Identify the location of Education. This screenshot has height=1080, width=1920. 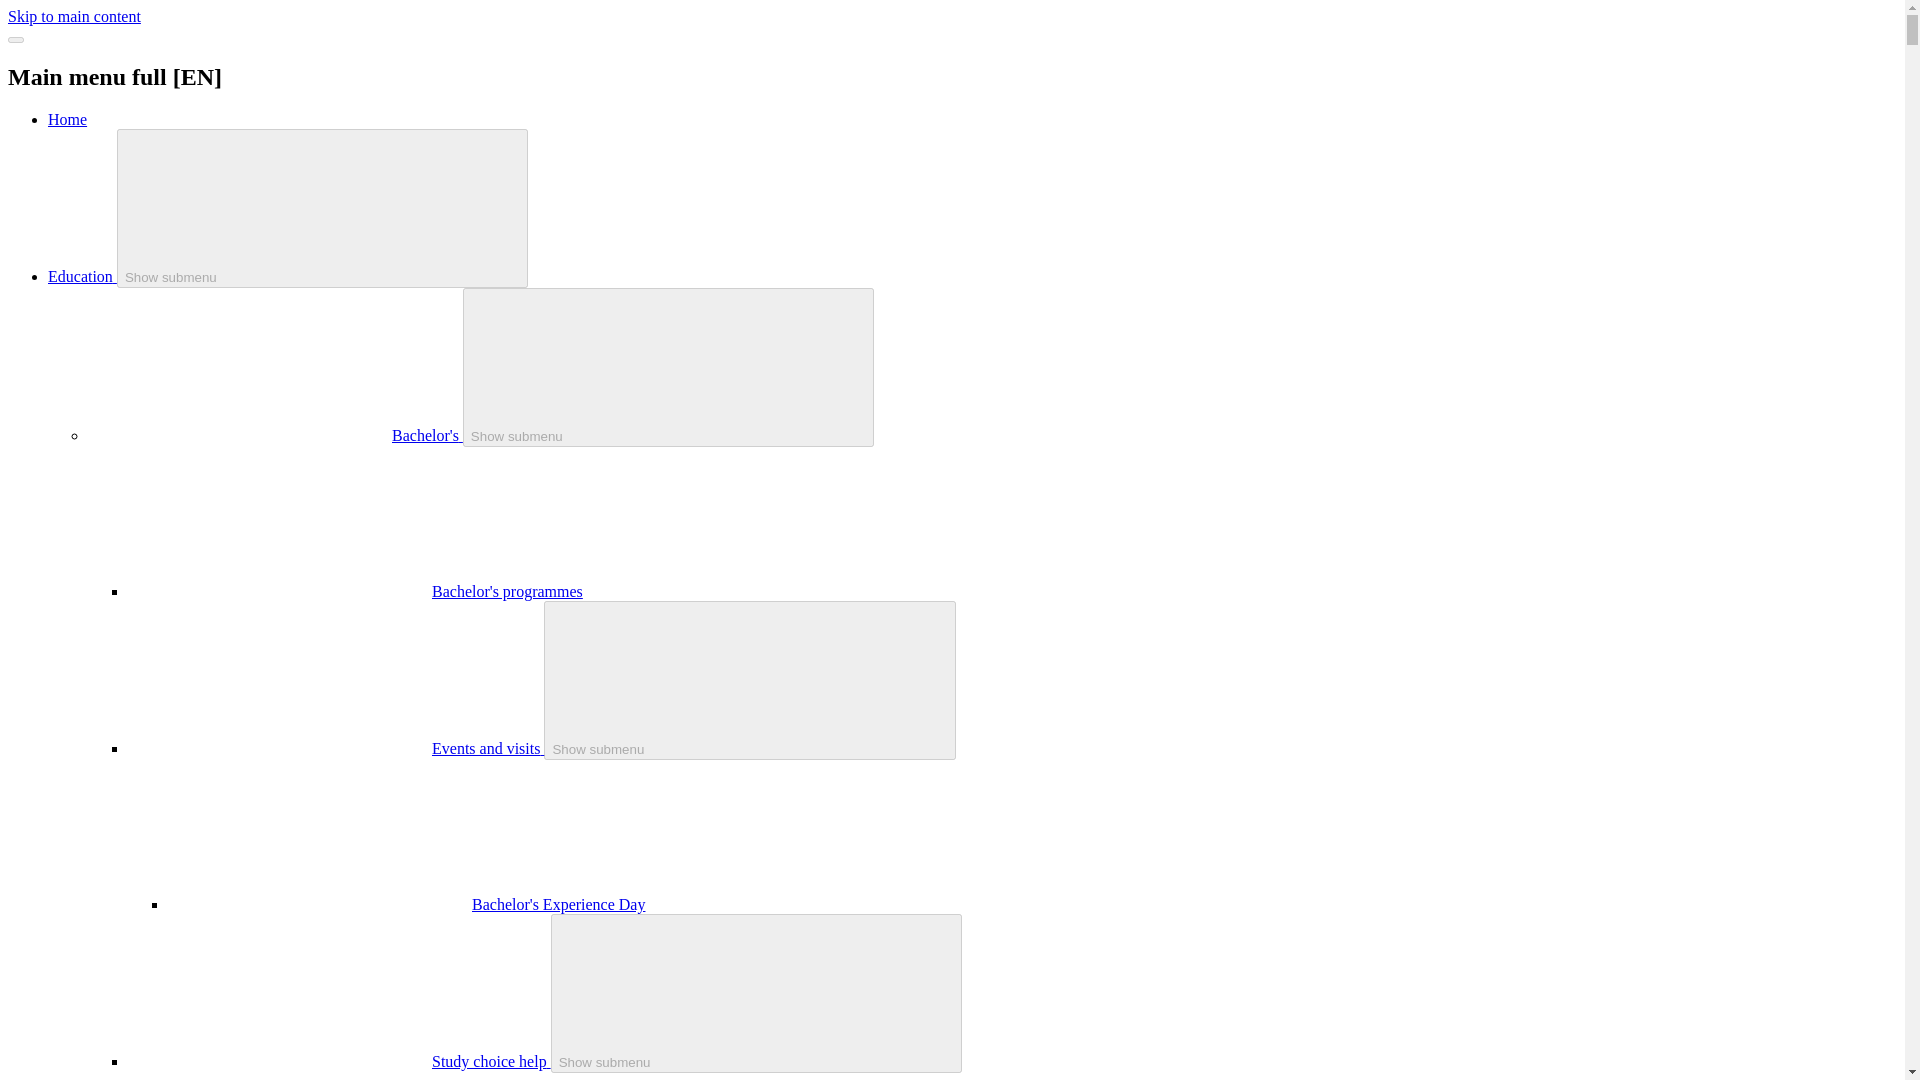
(82, 276).